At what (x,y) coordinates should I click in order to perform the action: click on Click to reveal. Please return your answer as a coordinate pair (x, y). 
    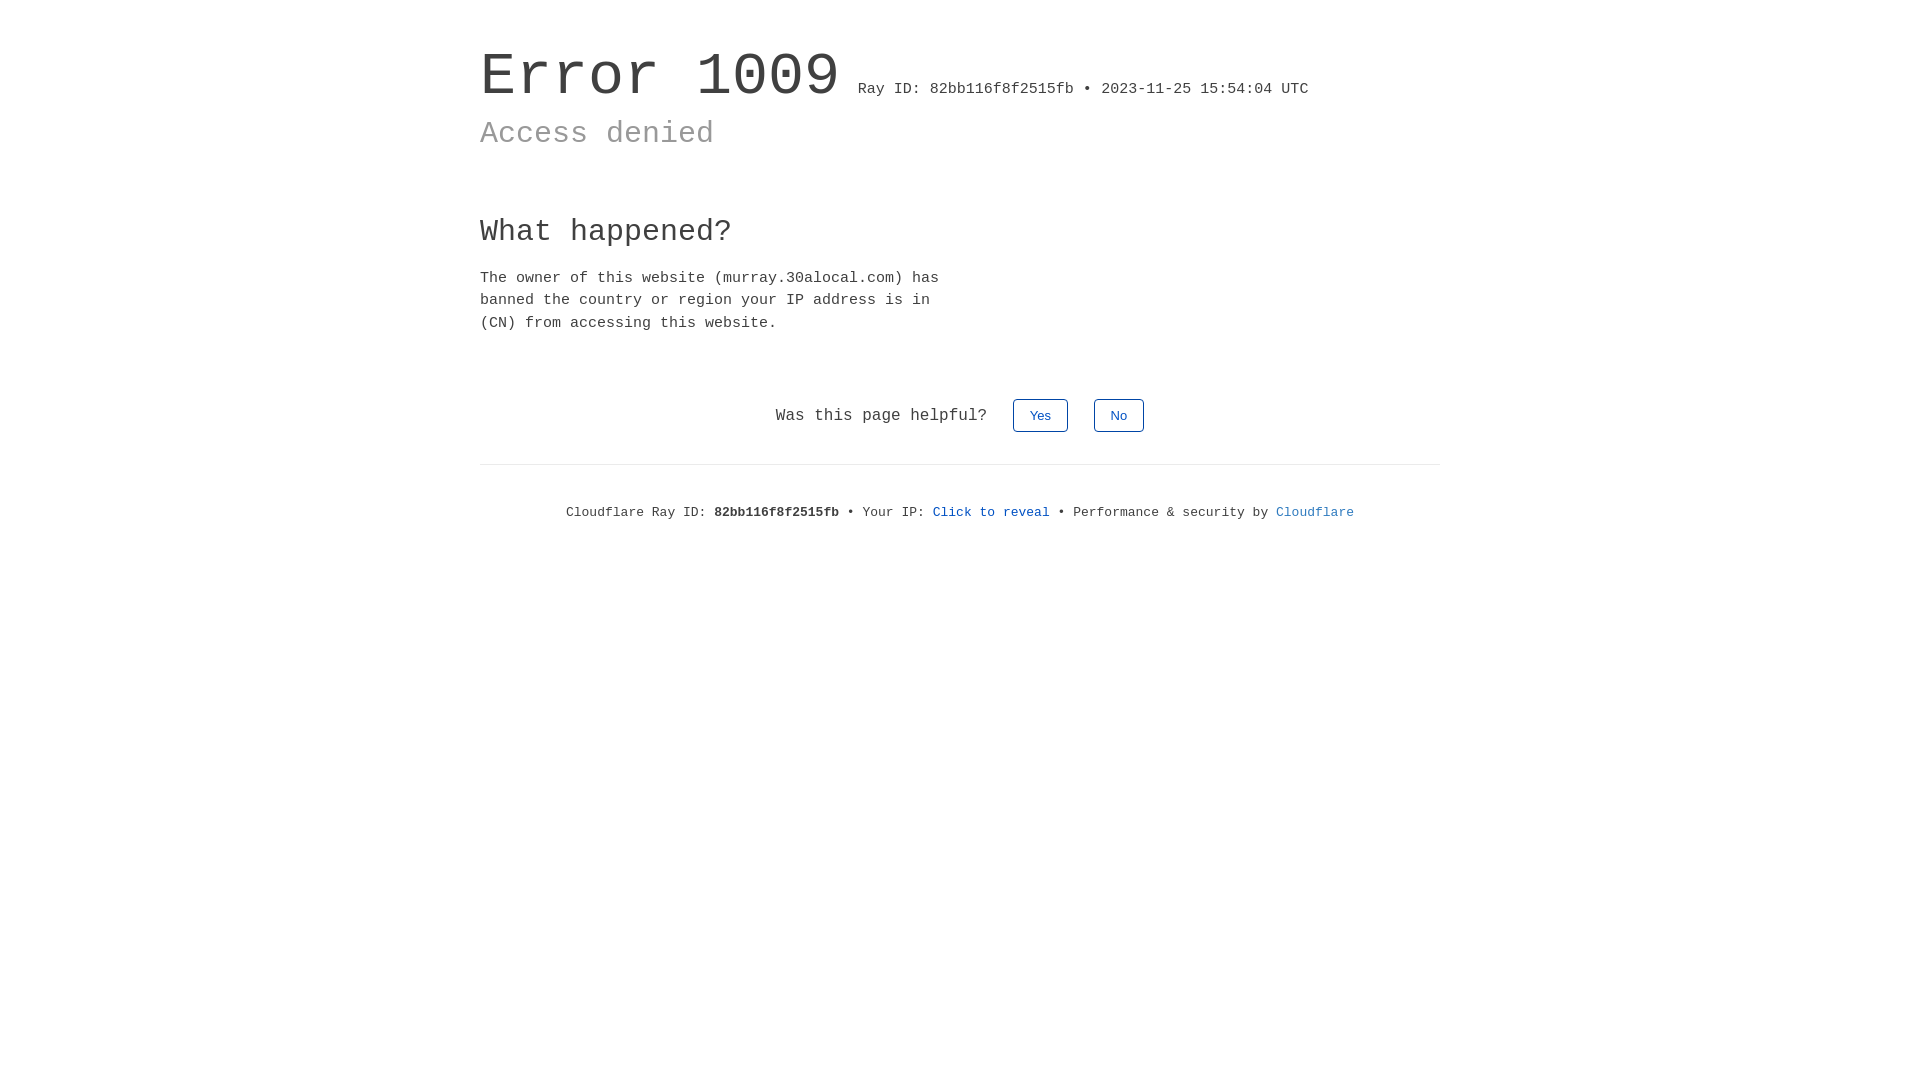
    Looking at the image, I should click on (992, 512).